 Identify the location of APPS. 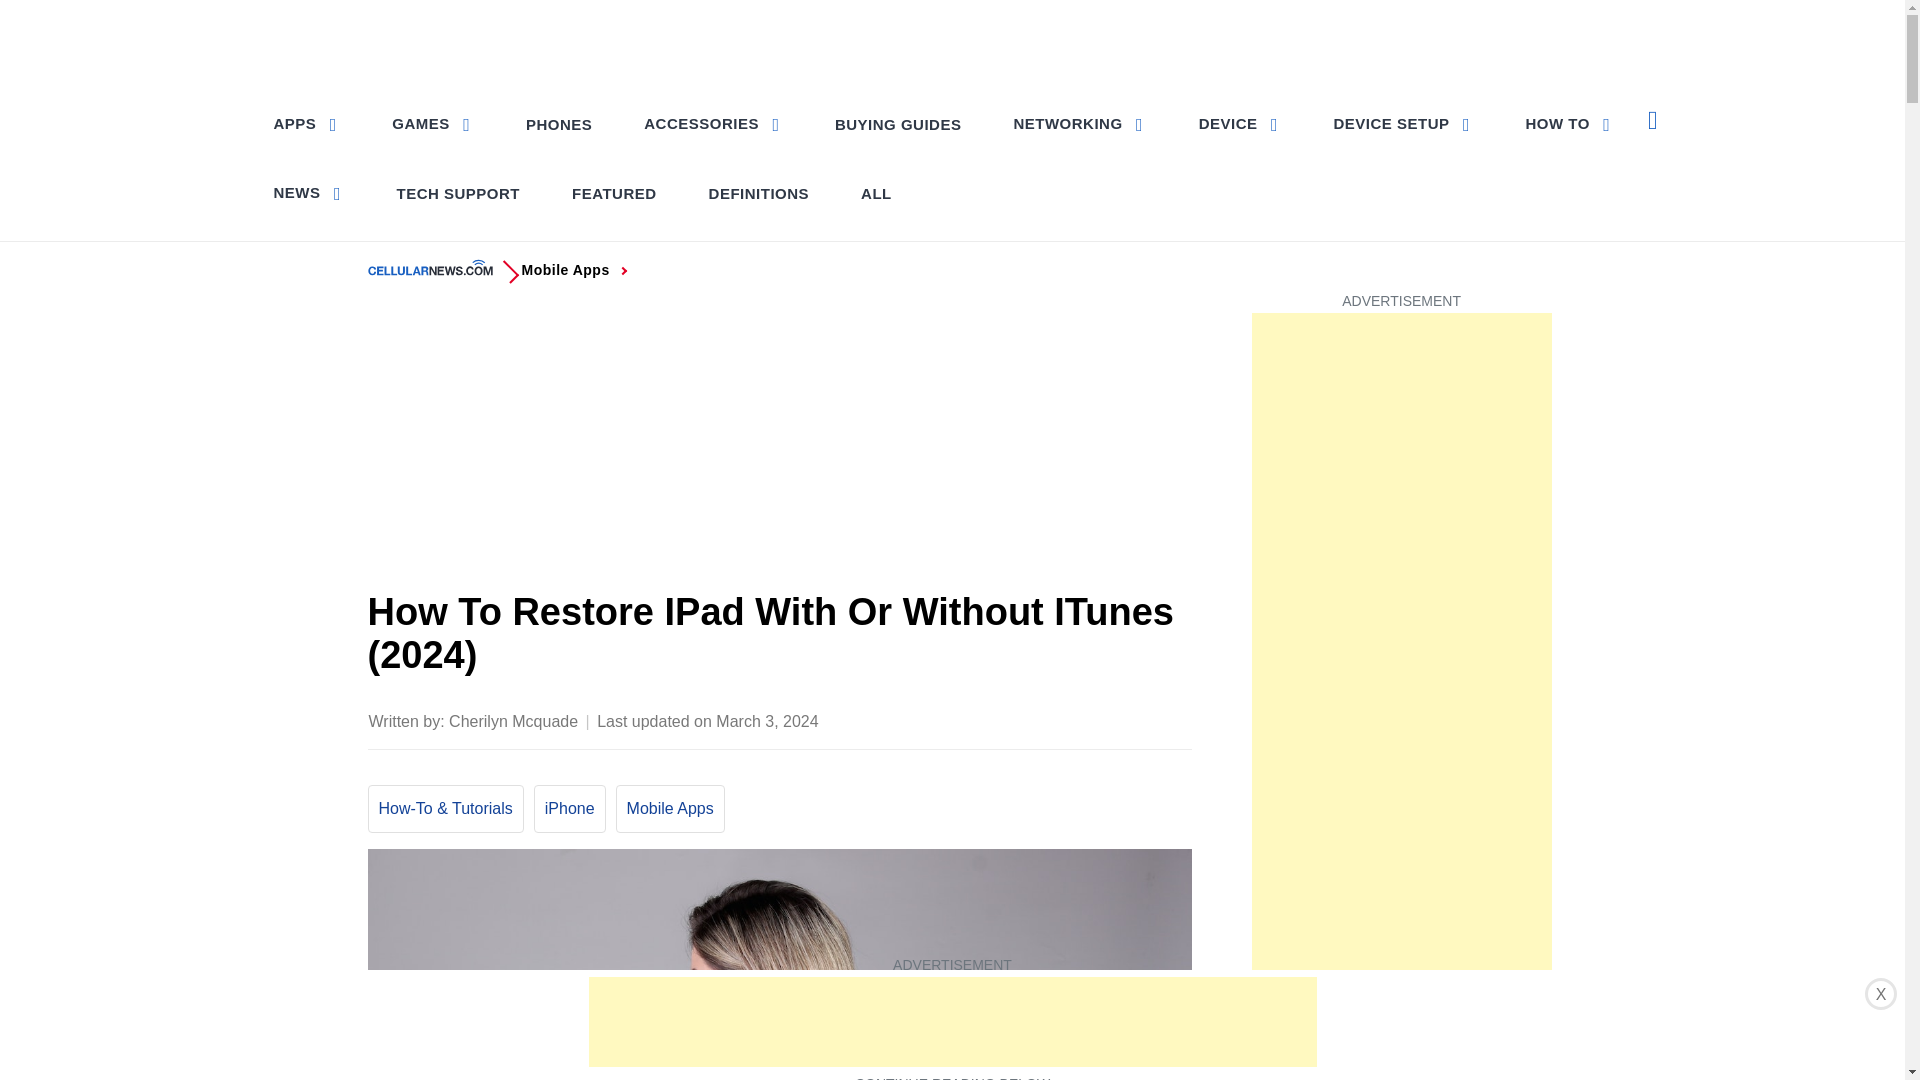
(308, 122).